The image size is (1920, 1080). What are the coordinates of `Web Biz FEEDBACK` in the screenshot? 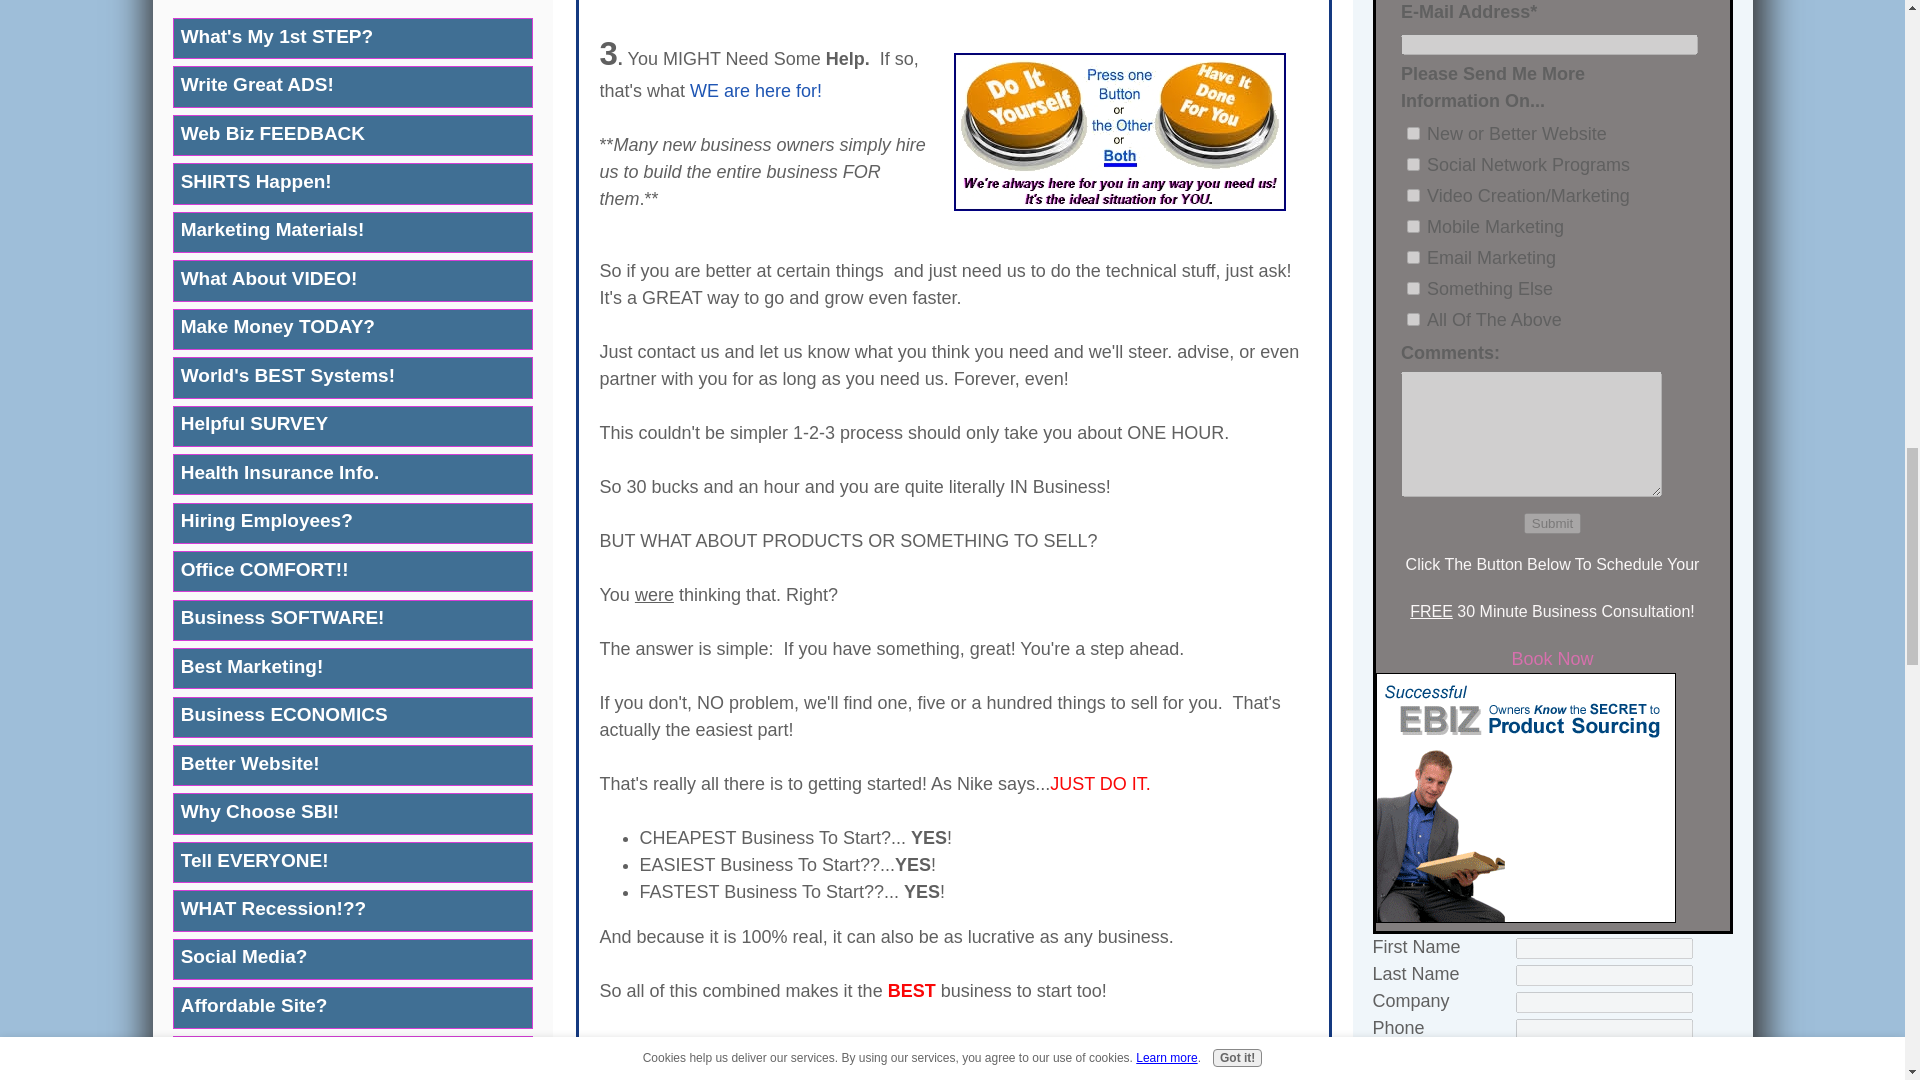 It's located at (352, 134).